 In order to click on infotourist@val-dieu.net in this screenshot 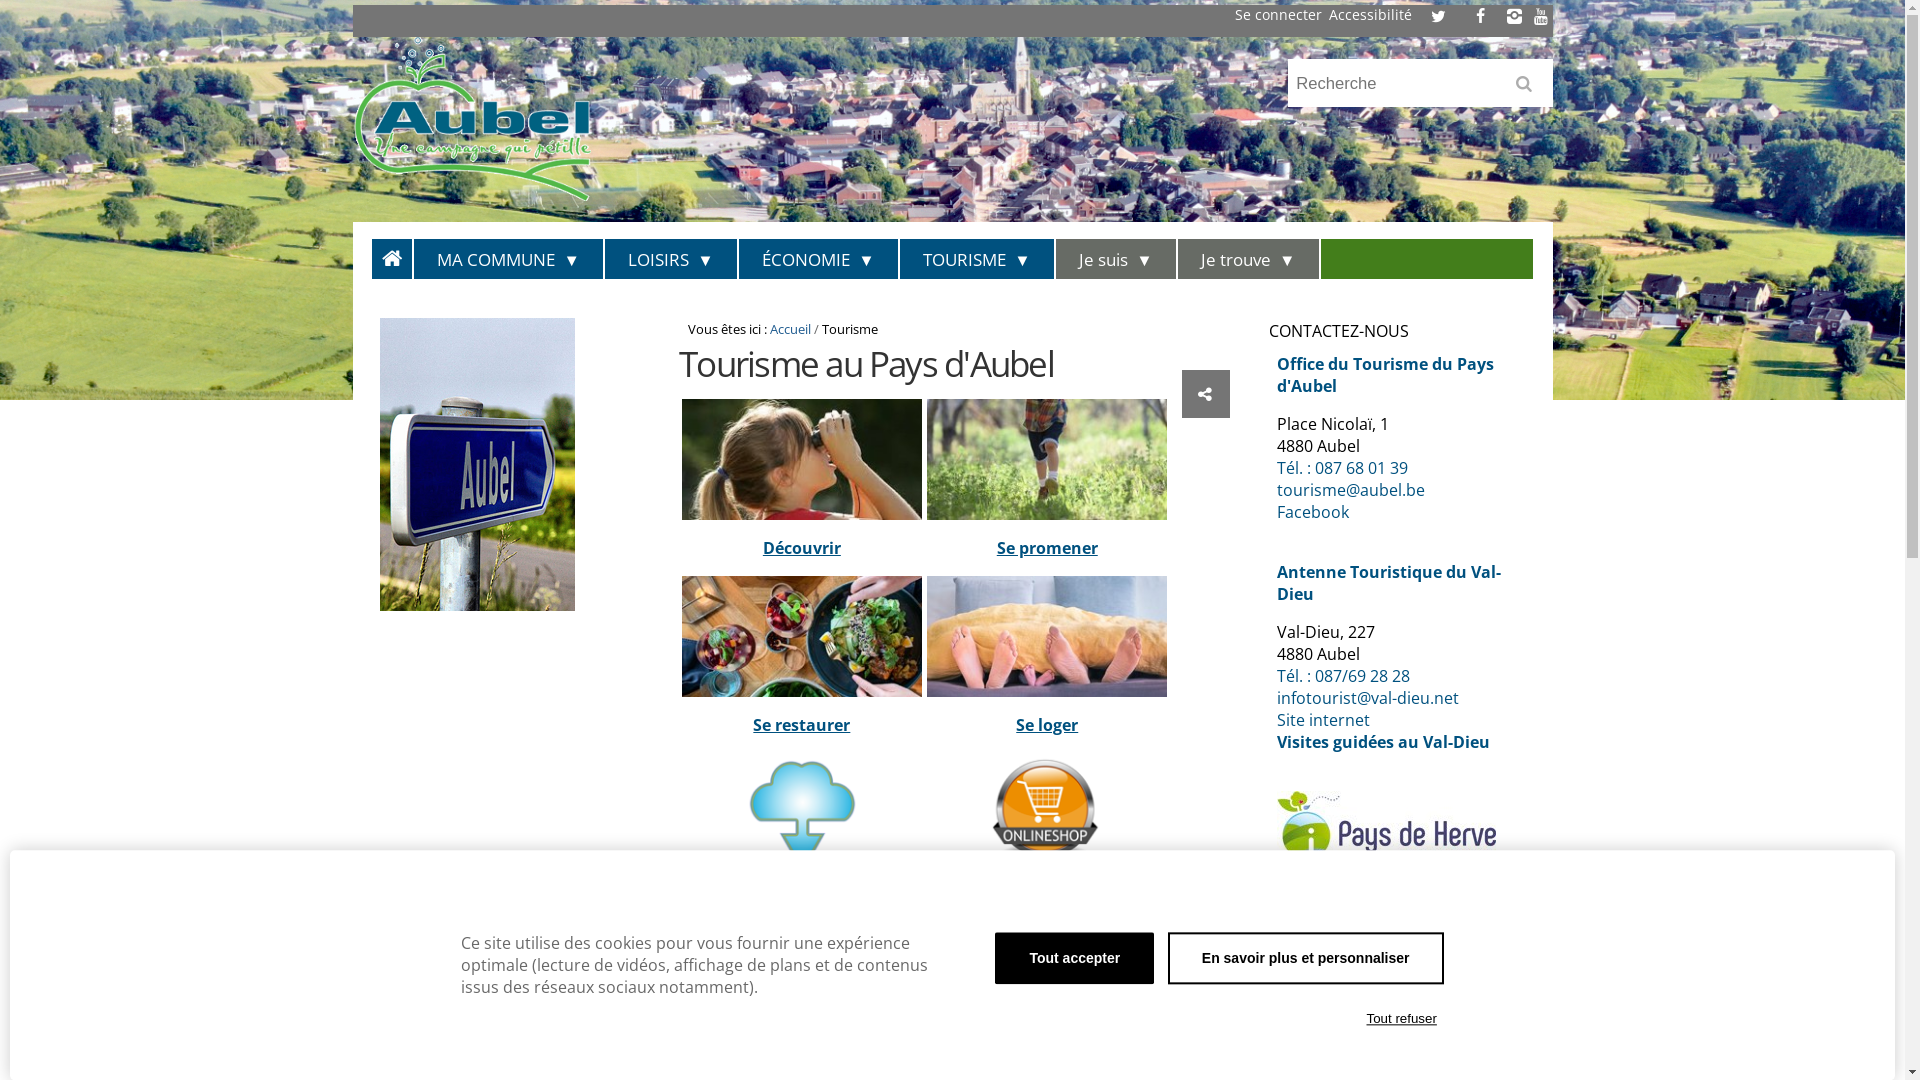, I will do `click(1368, 698)`.